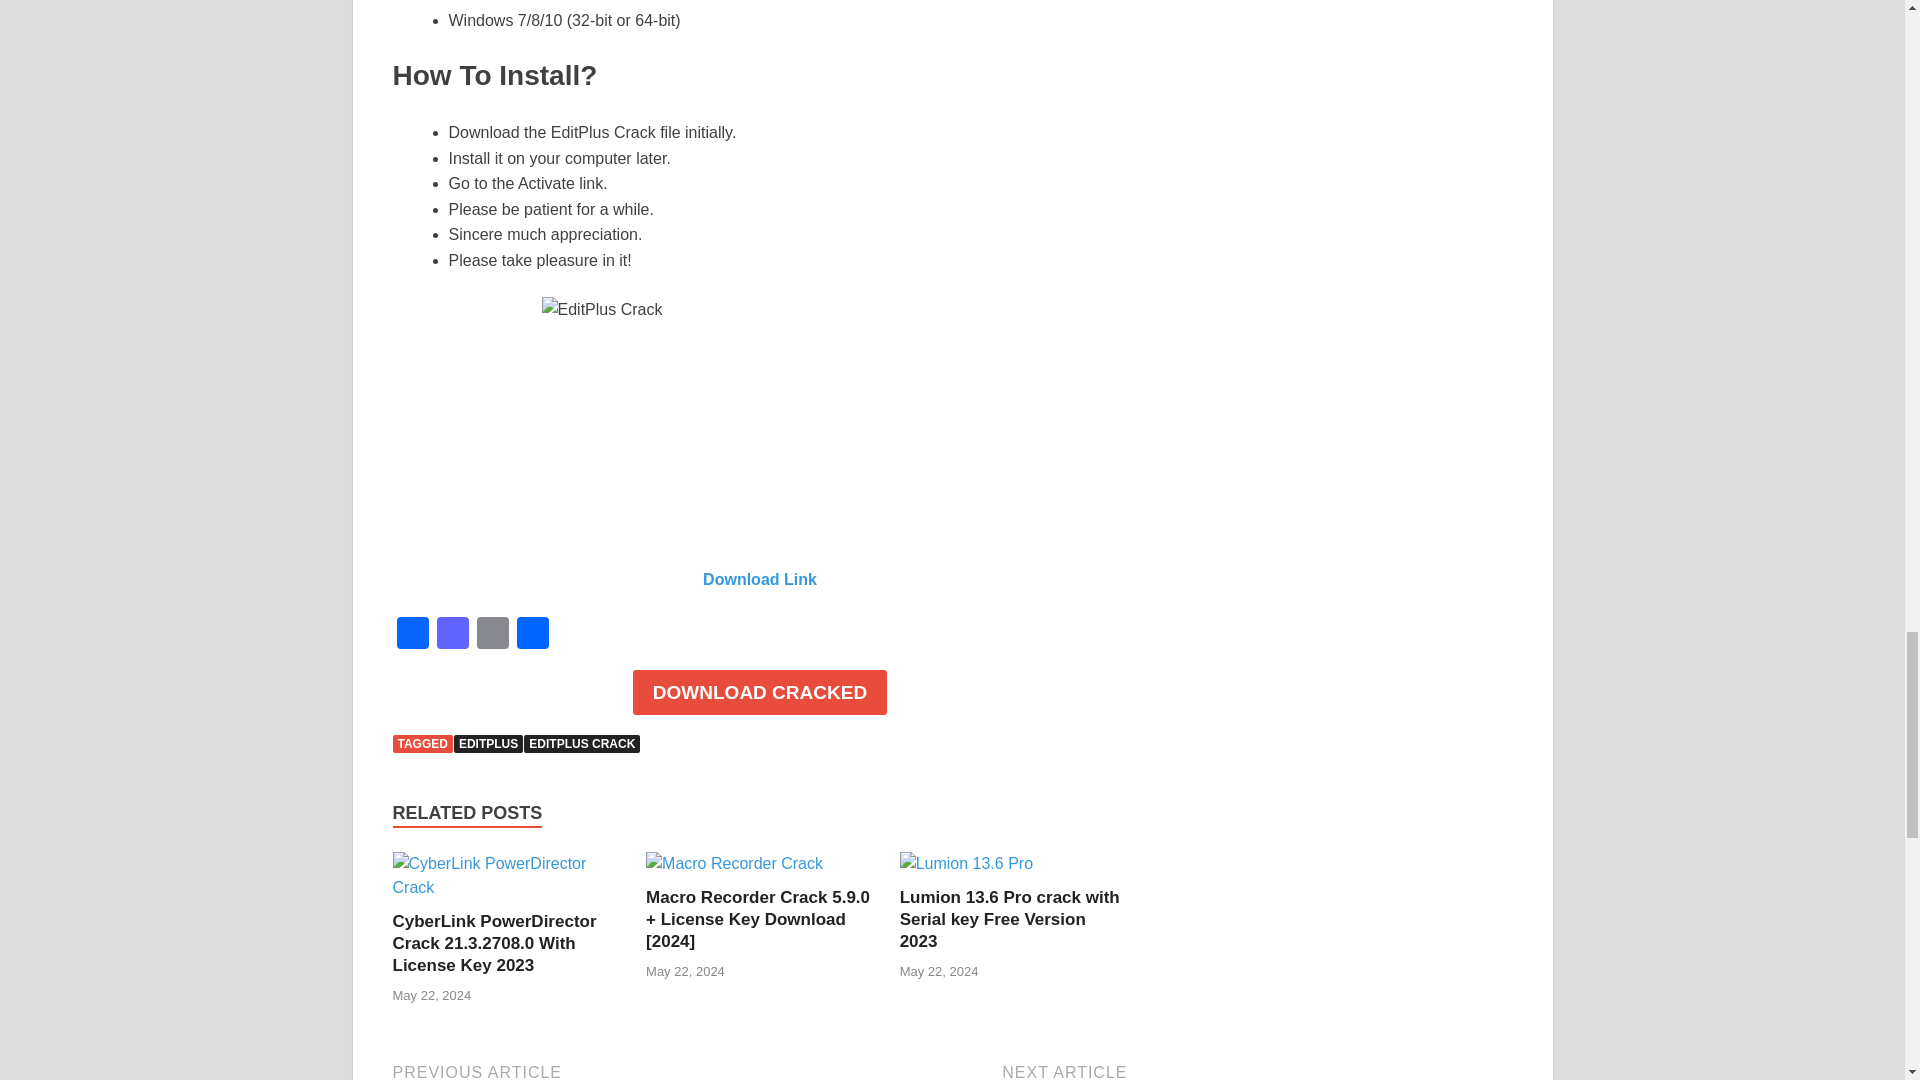  I want to click on Email, so click(492, 635).